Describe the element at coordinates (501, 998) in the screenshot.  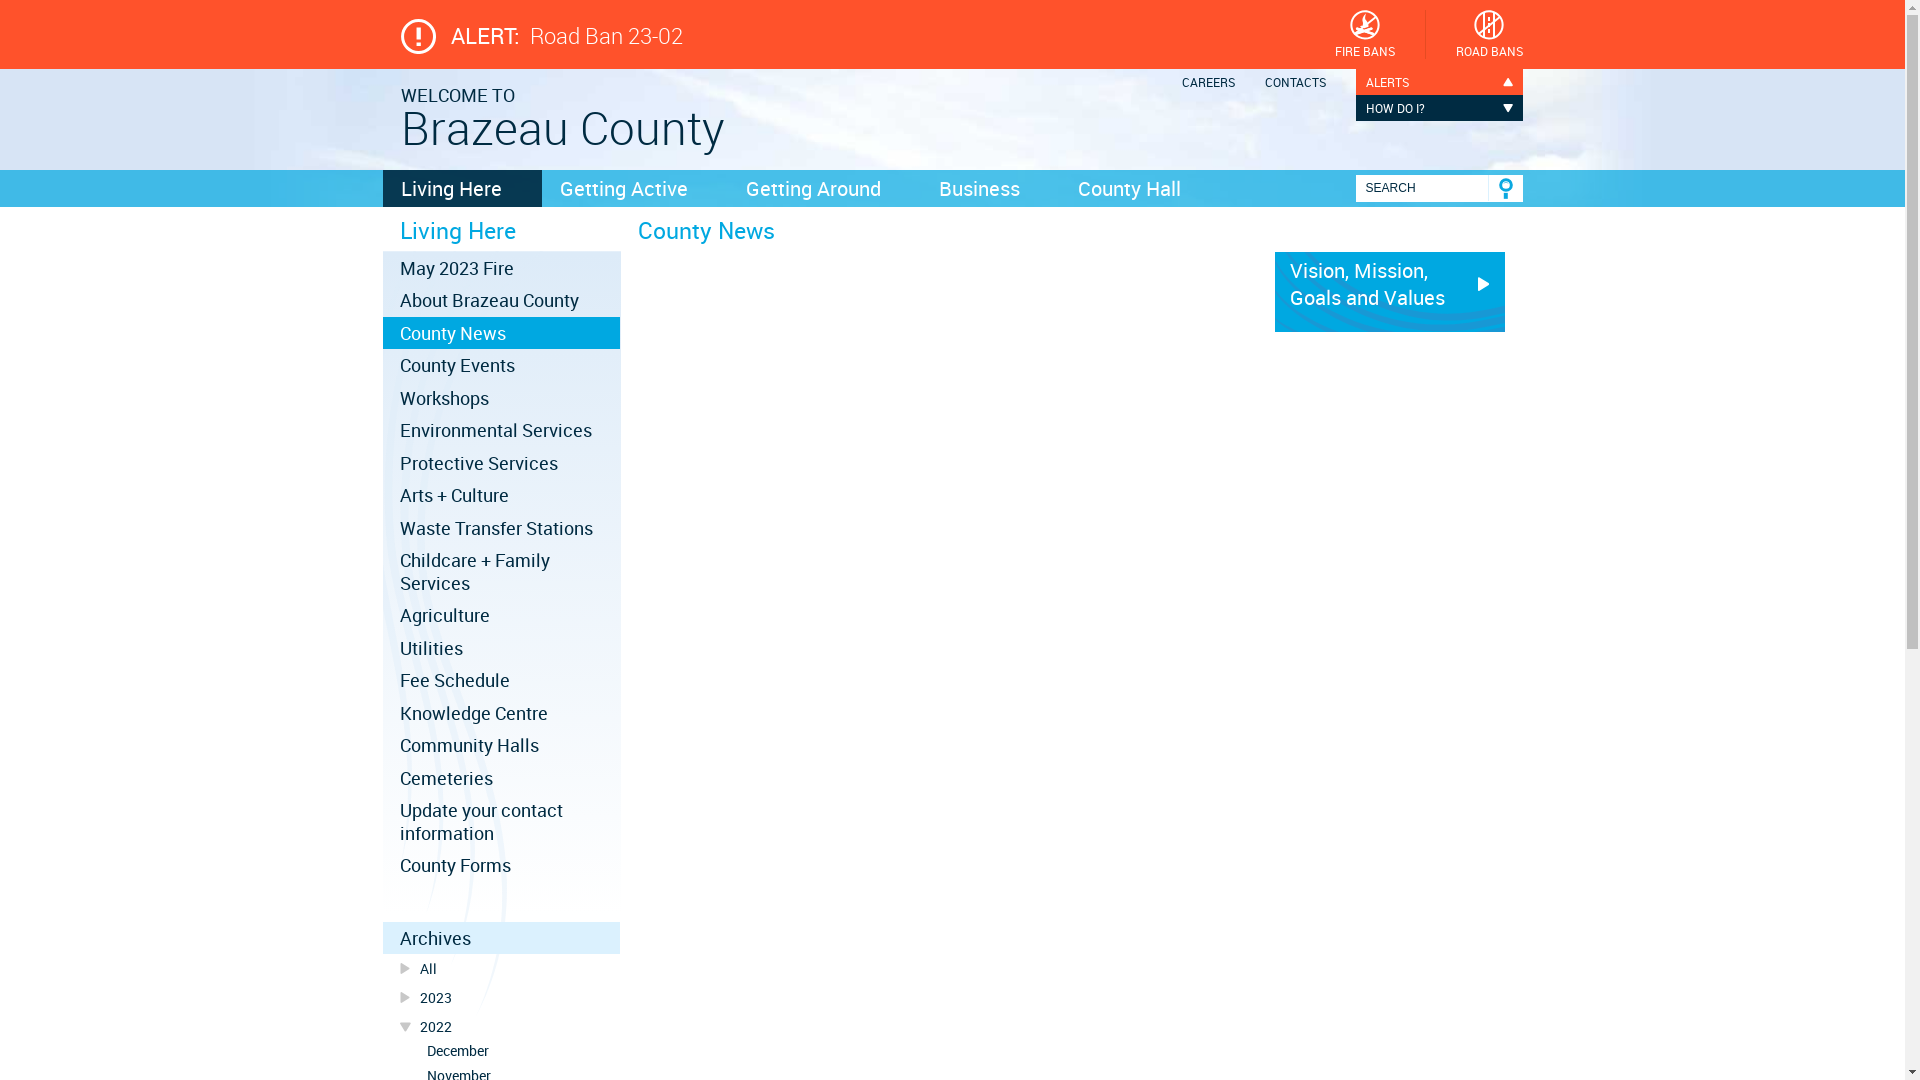
I see `2023` at that location.